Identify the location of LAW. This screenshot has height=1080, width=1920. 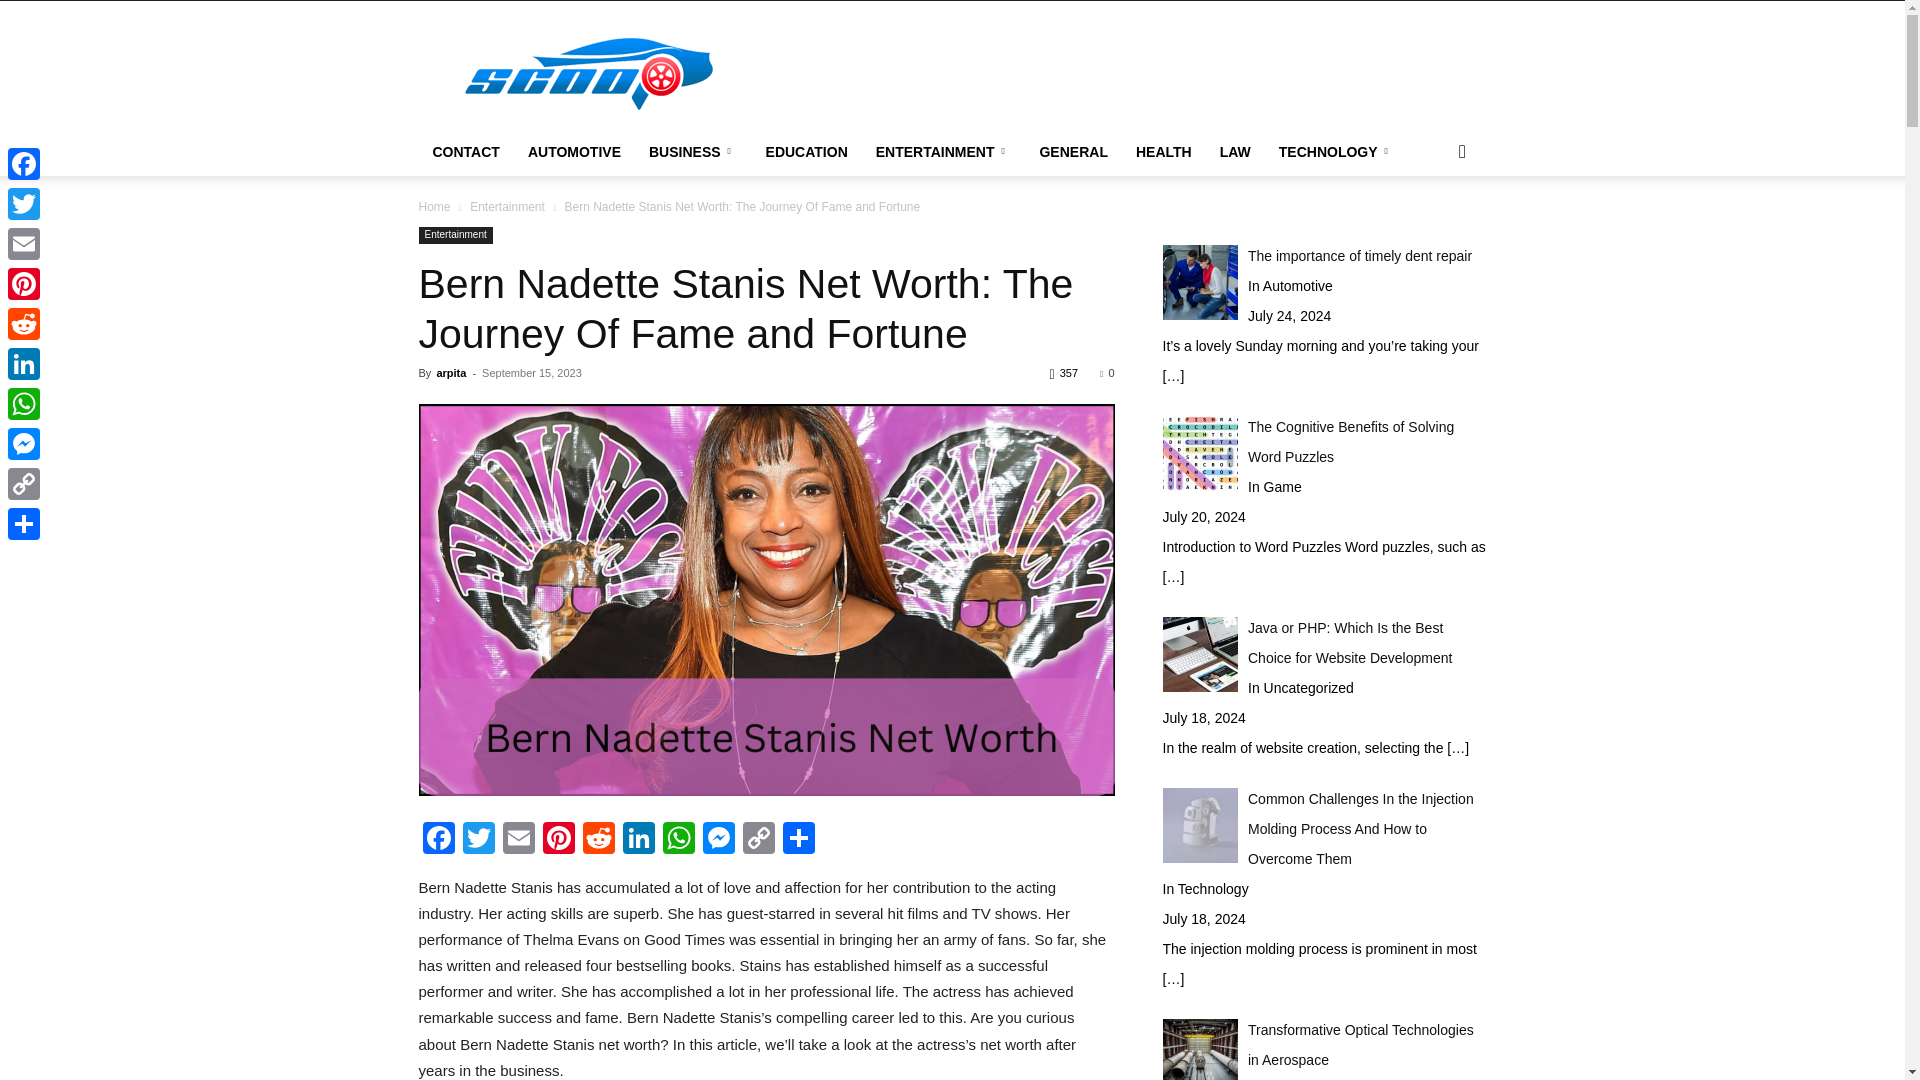
(1235, 152).